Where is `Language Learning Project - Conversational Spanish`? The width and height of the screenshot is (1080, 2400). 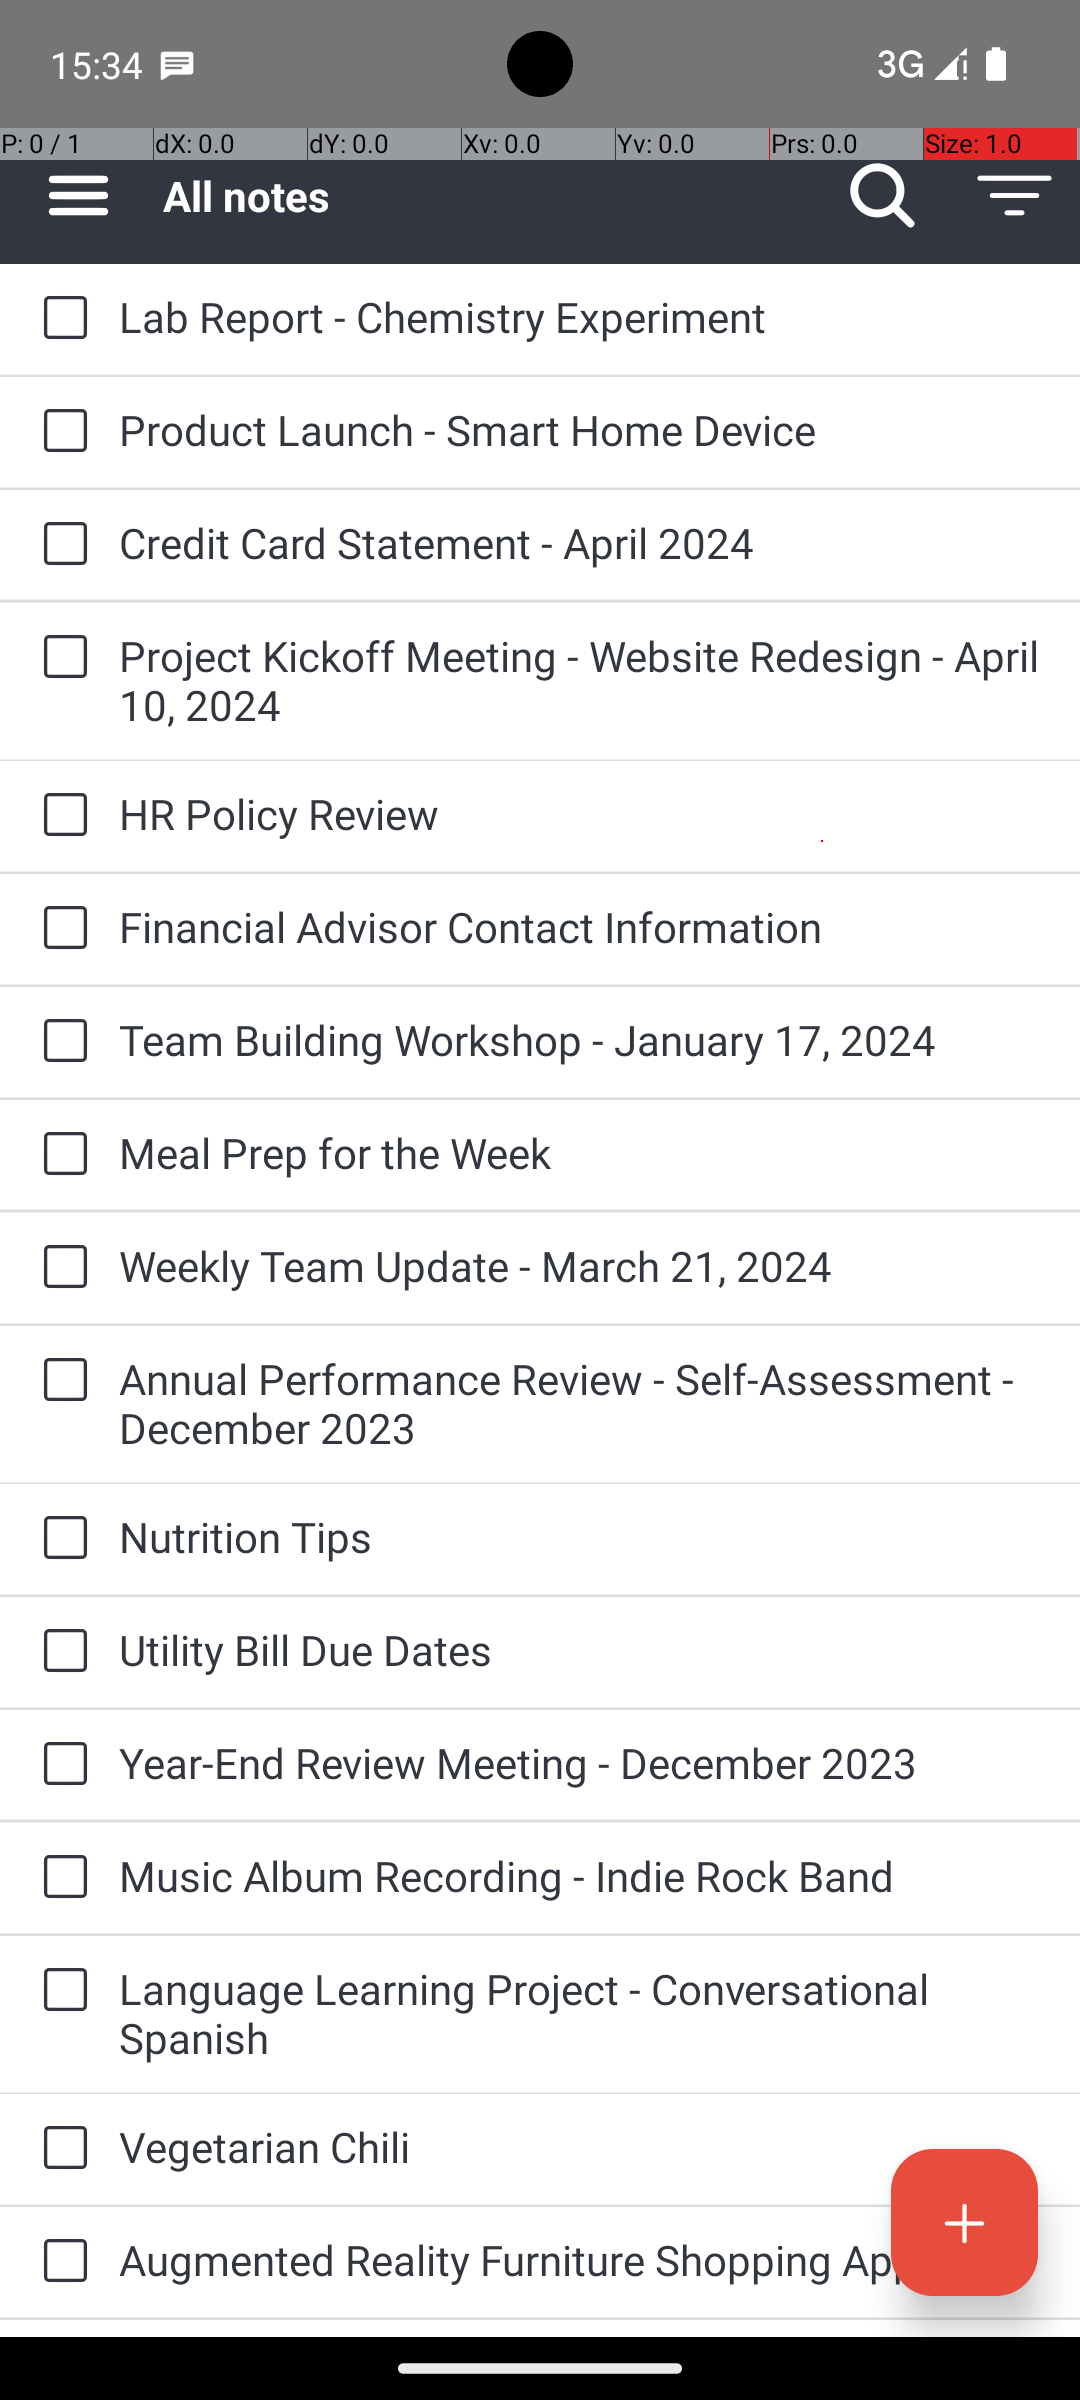
Language Learning Project - Conversational Spanish is located at coordinates (580, 2013).